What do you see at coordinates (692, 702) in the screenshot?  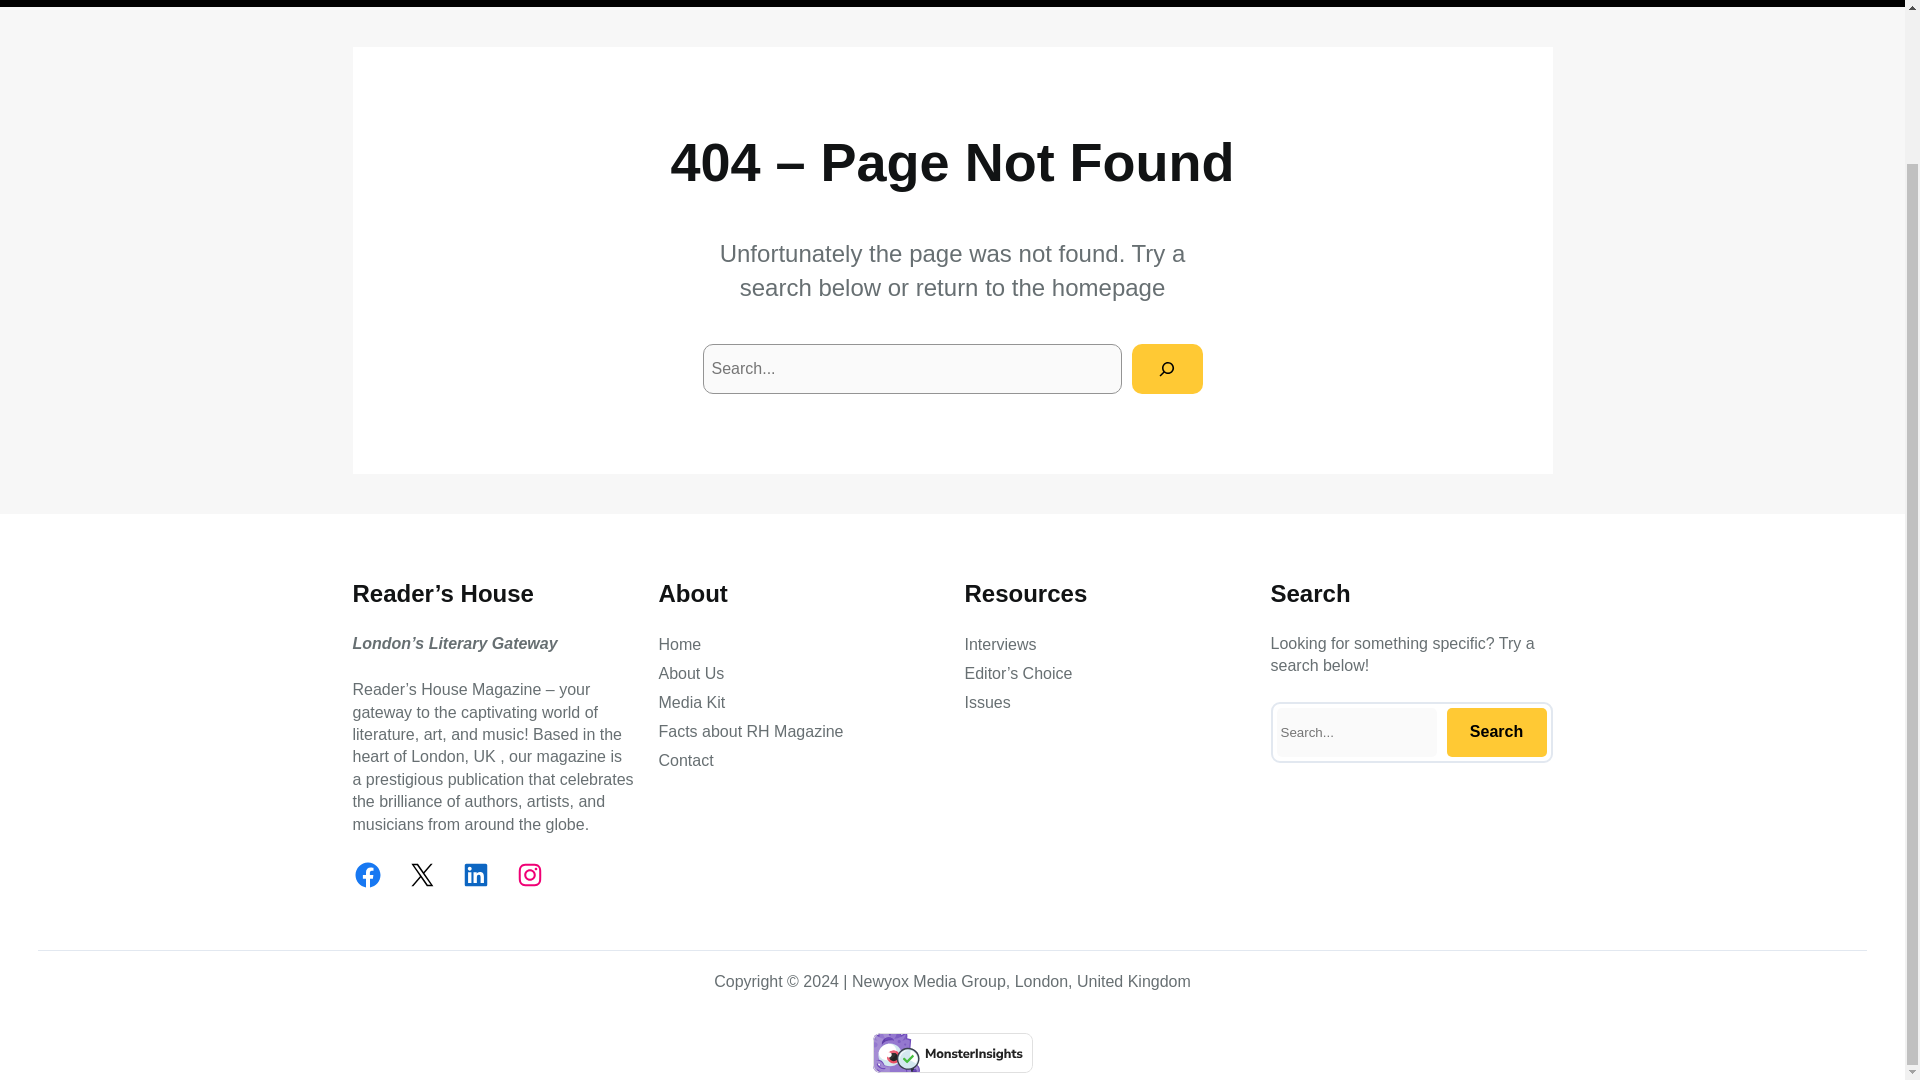 I see `Media Kit` at bounding box center [692, 702].